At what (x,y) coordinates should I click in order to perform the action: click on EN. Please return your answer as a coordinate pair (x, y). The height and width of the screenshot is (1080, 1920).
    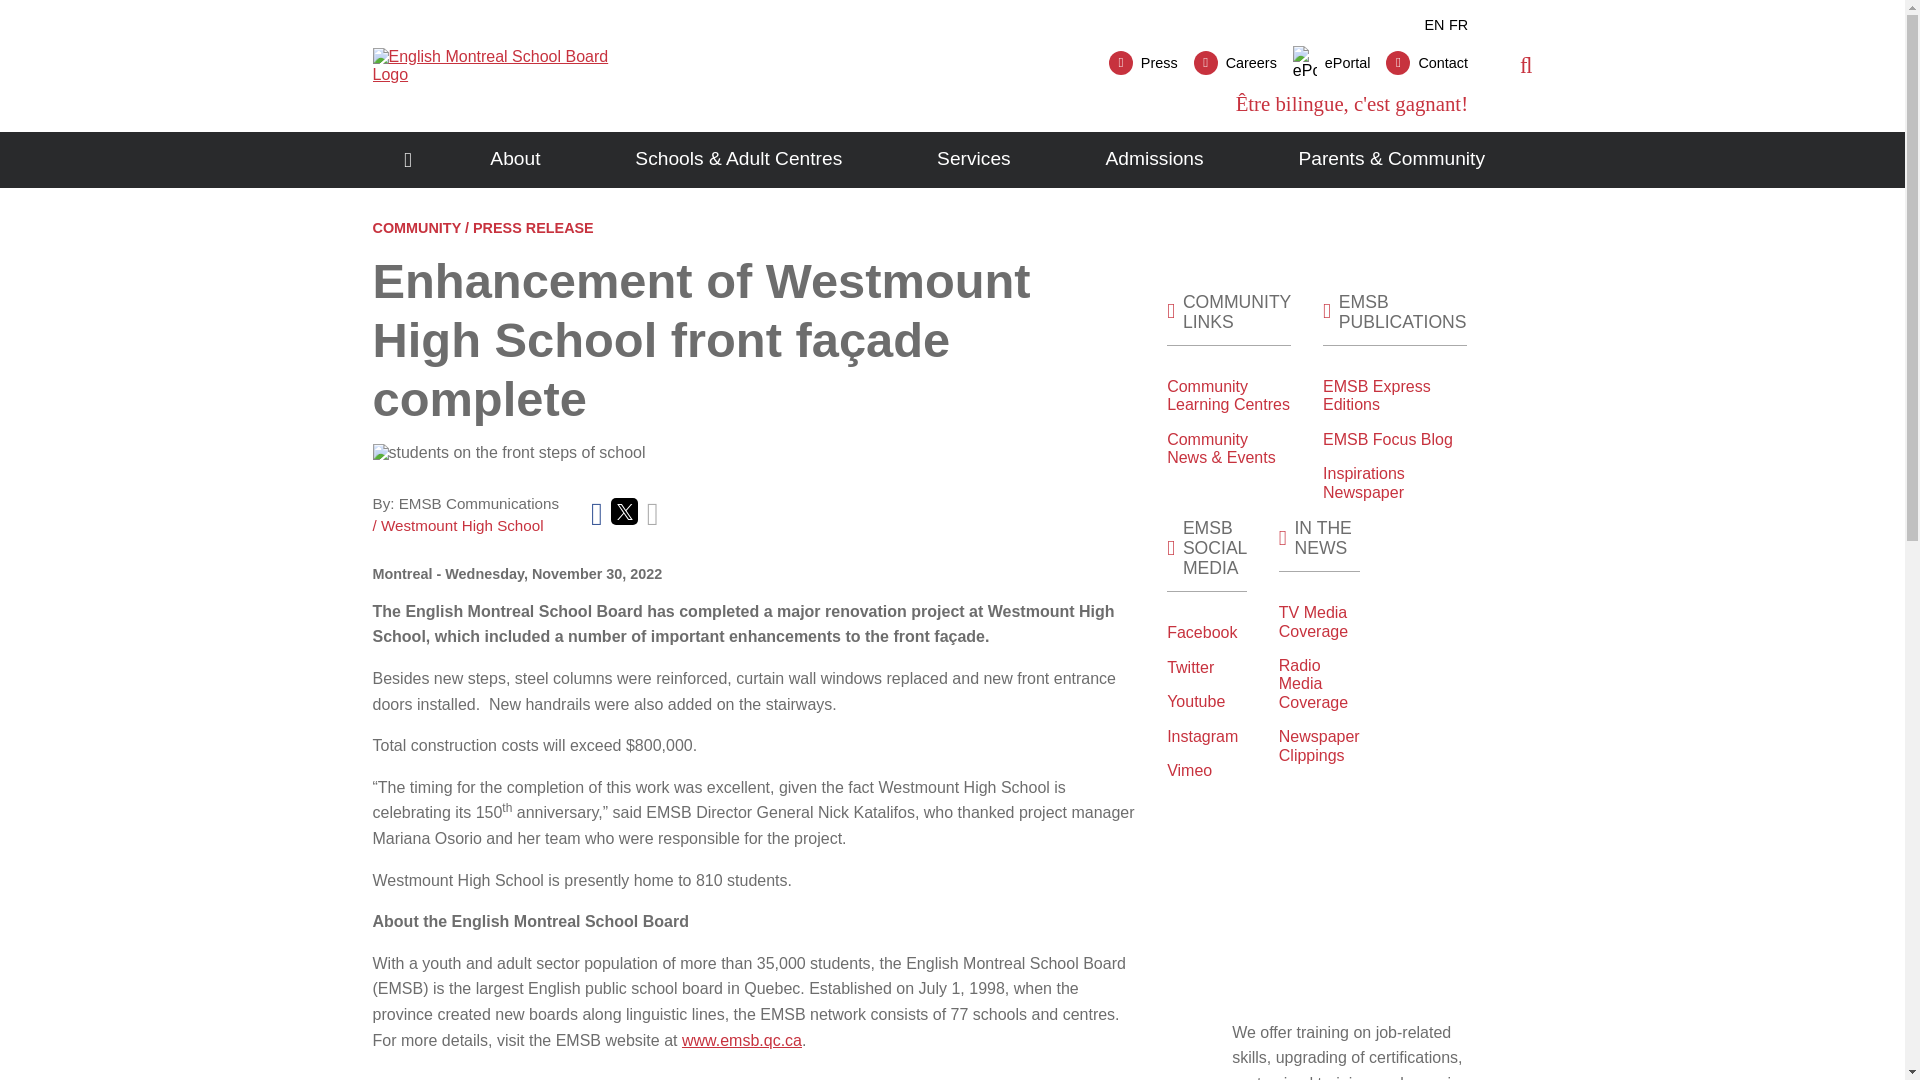
    Looking at the image, I should click on (1434, 25).